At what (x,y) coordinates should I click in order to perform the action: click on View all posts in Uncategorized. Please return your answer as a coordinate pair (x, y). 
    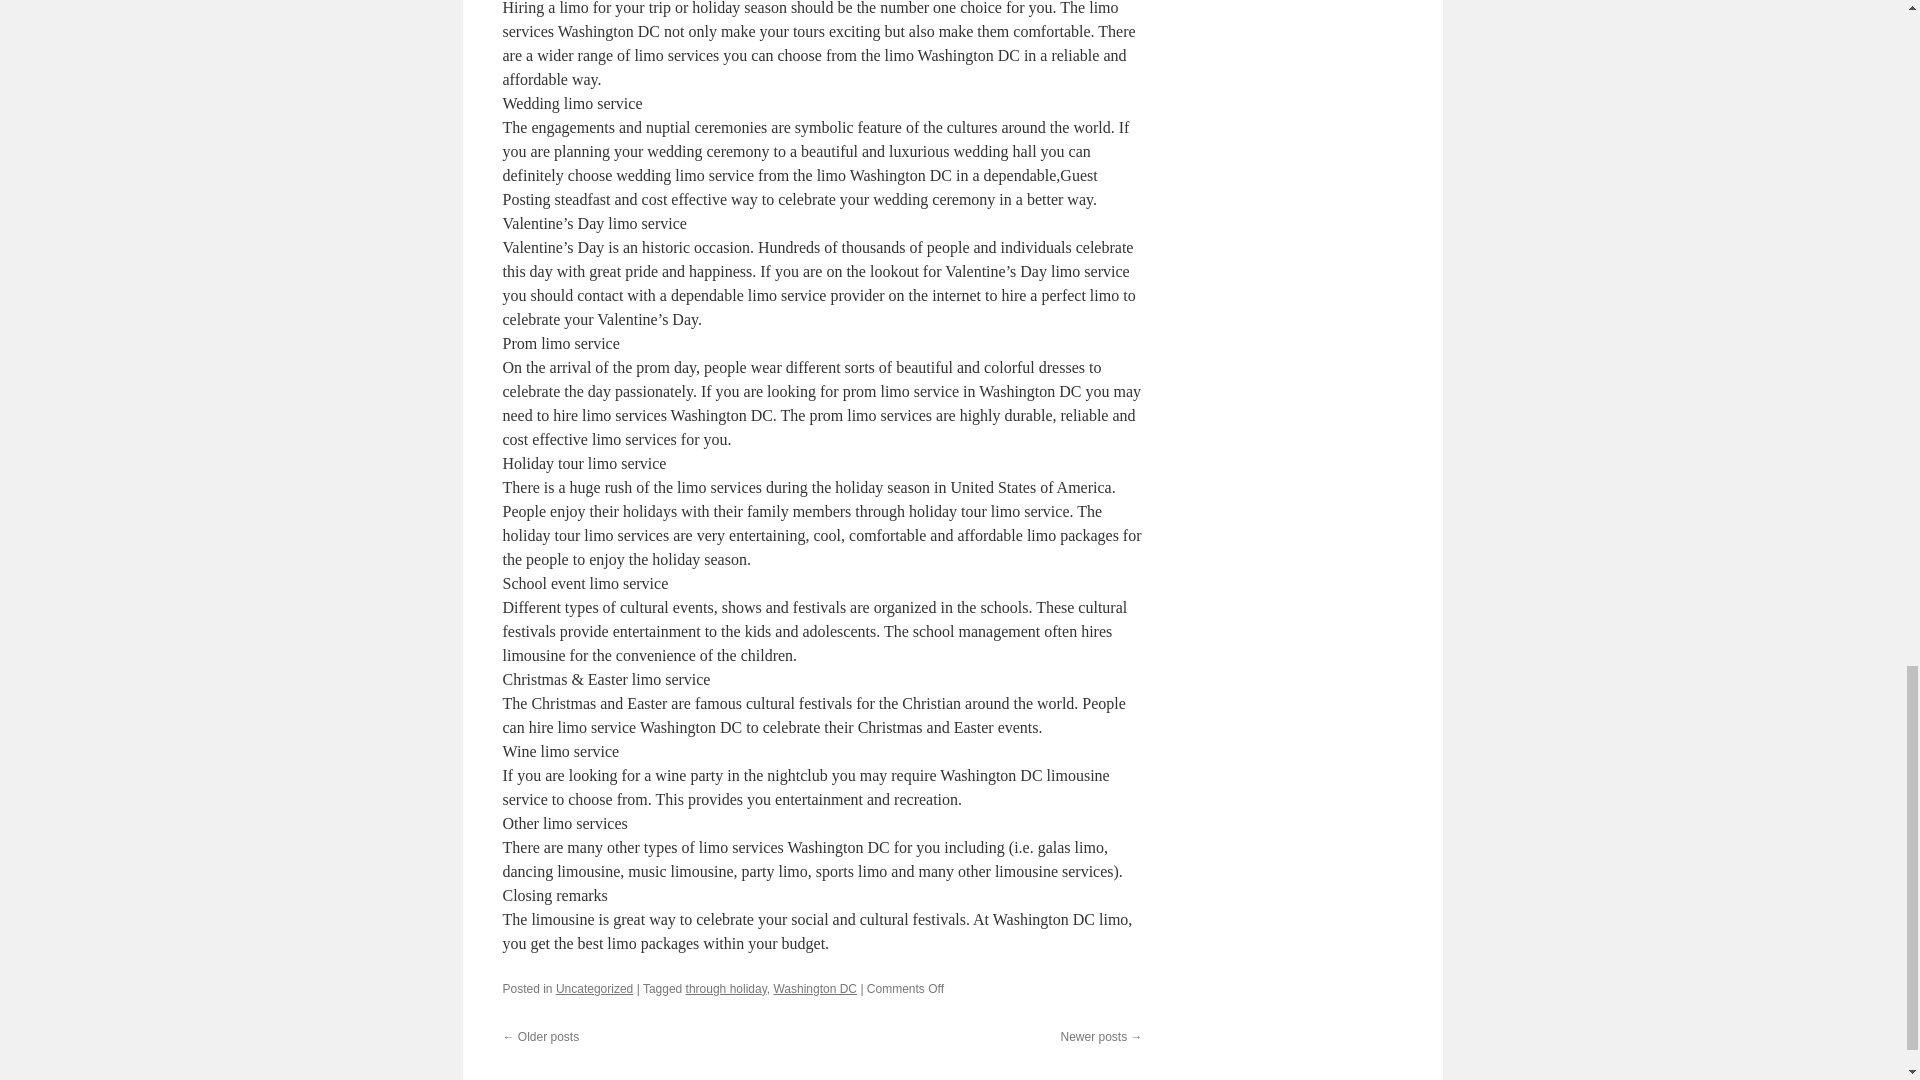
    Looking at the image, I should click on (594, 988).